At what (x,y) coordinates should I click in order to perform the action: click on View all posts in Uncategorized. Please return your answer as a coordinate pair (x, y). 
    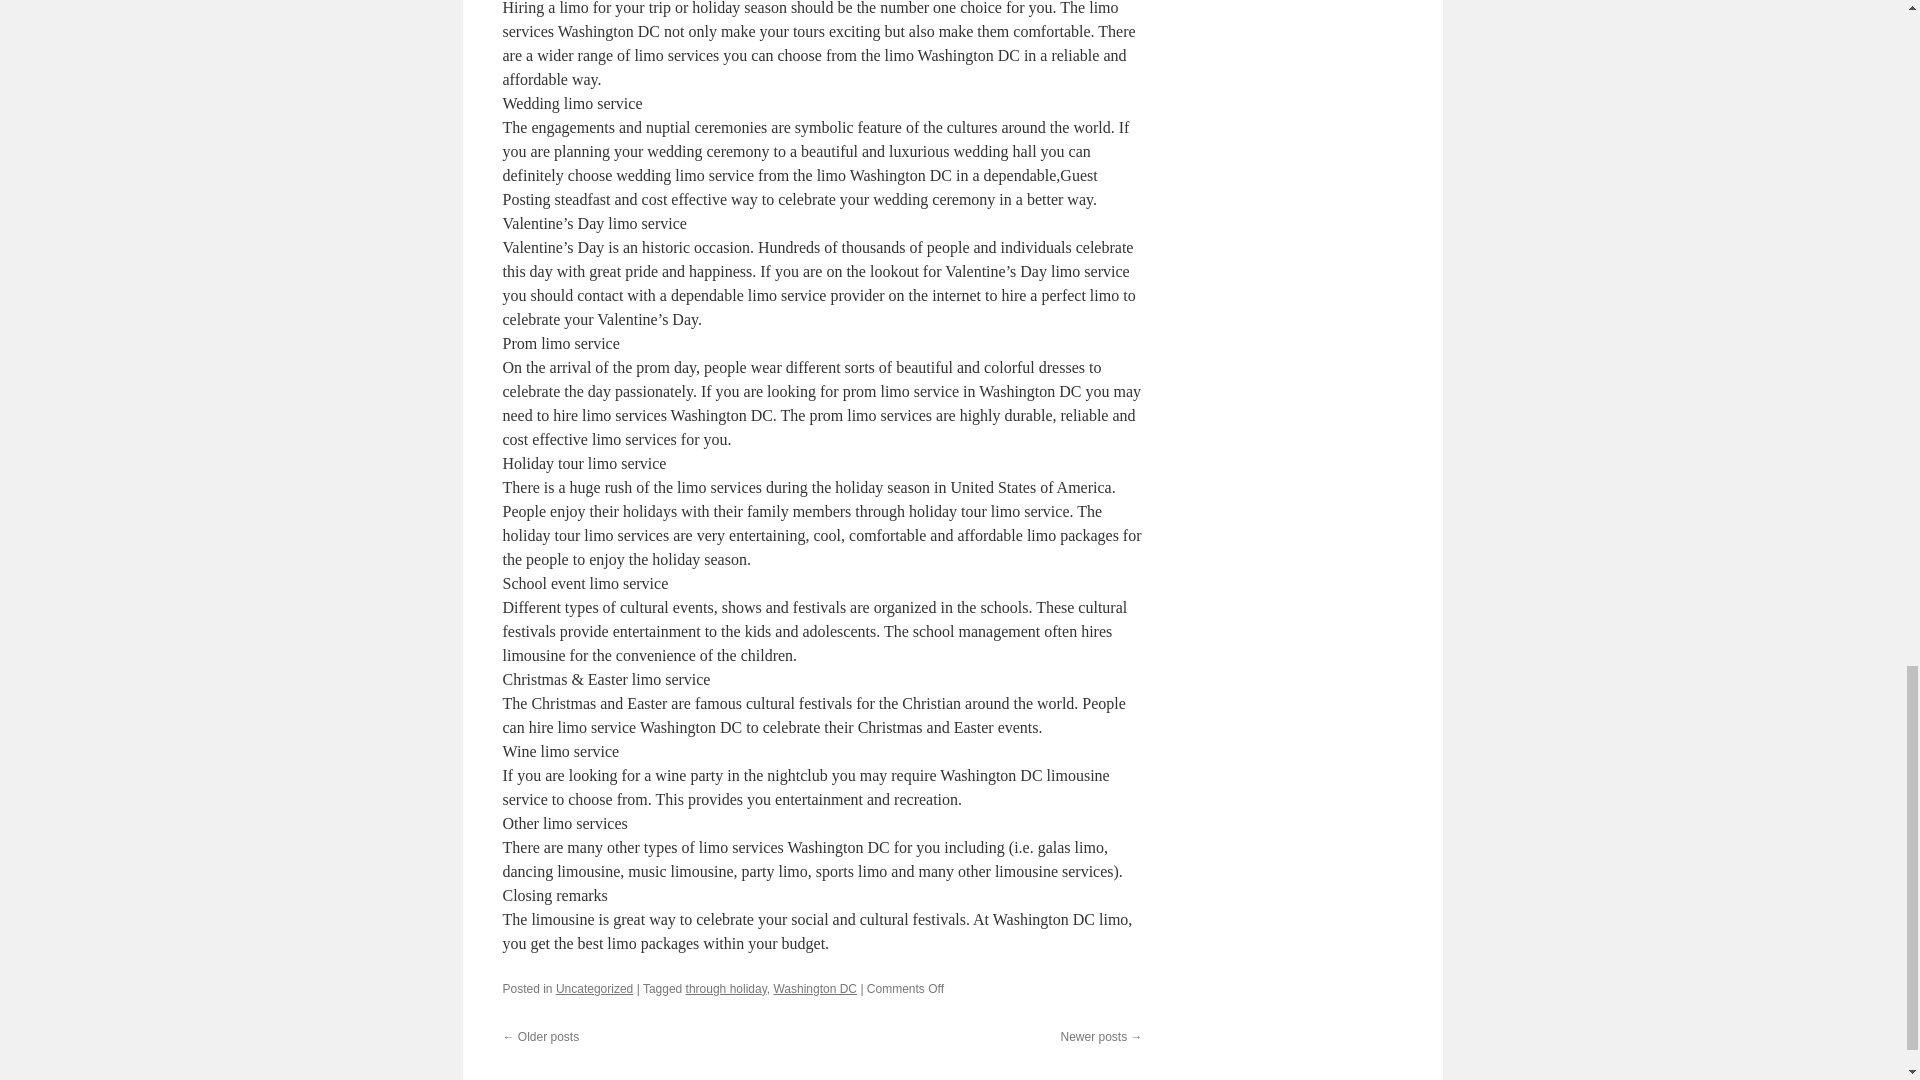
    Looking at the image, I should click on (594, 988).